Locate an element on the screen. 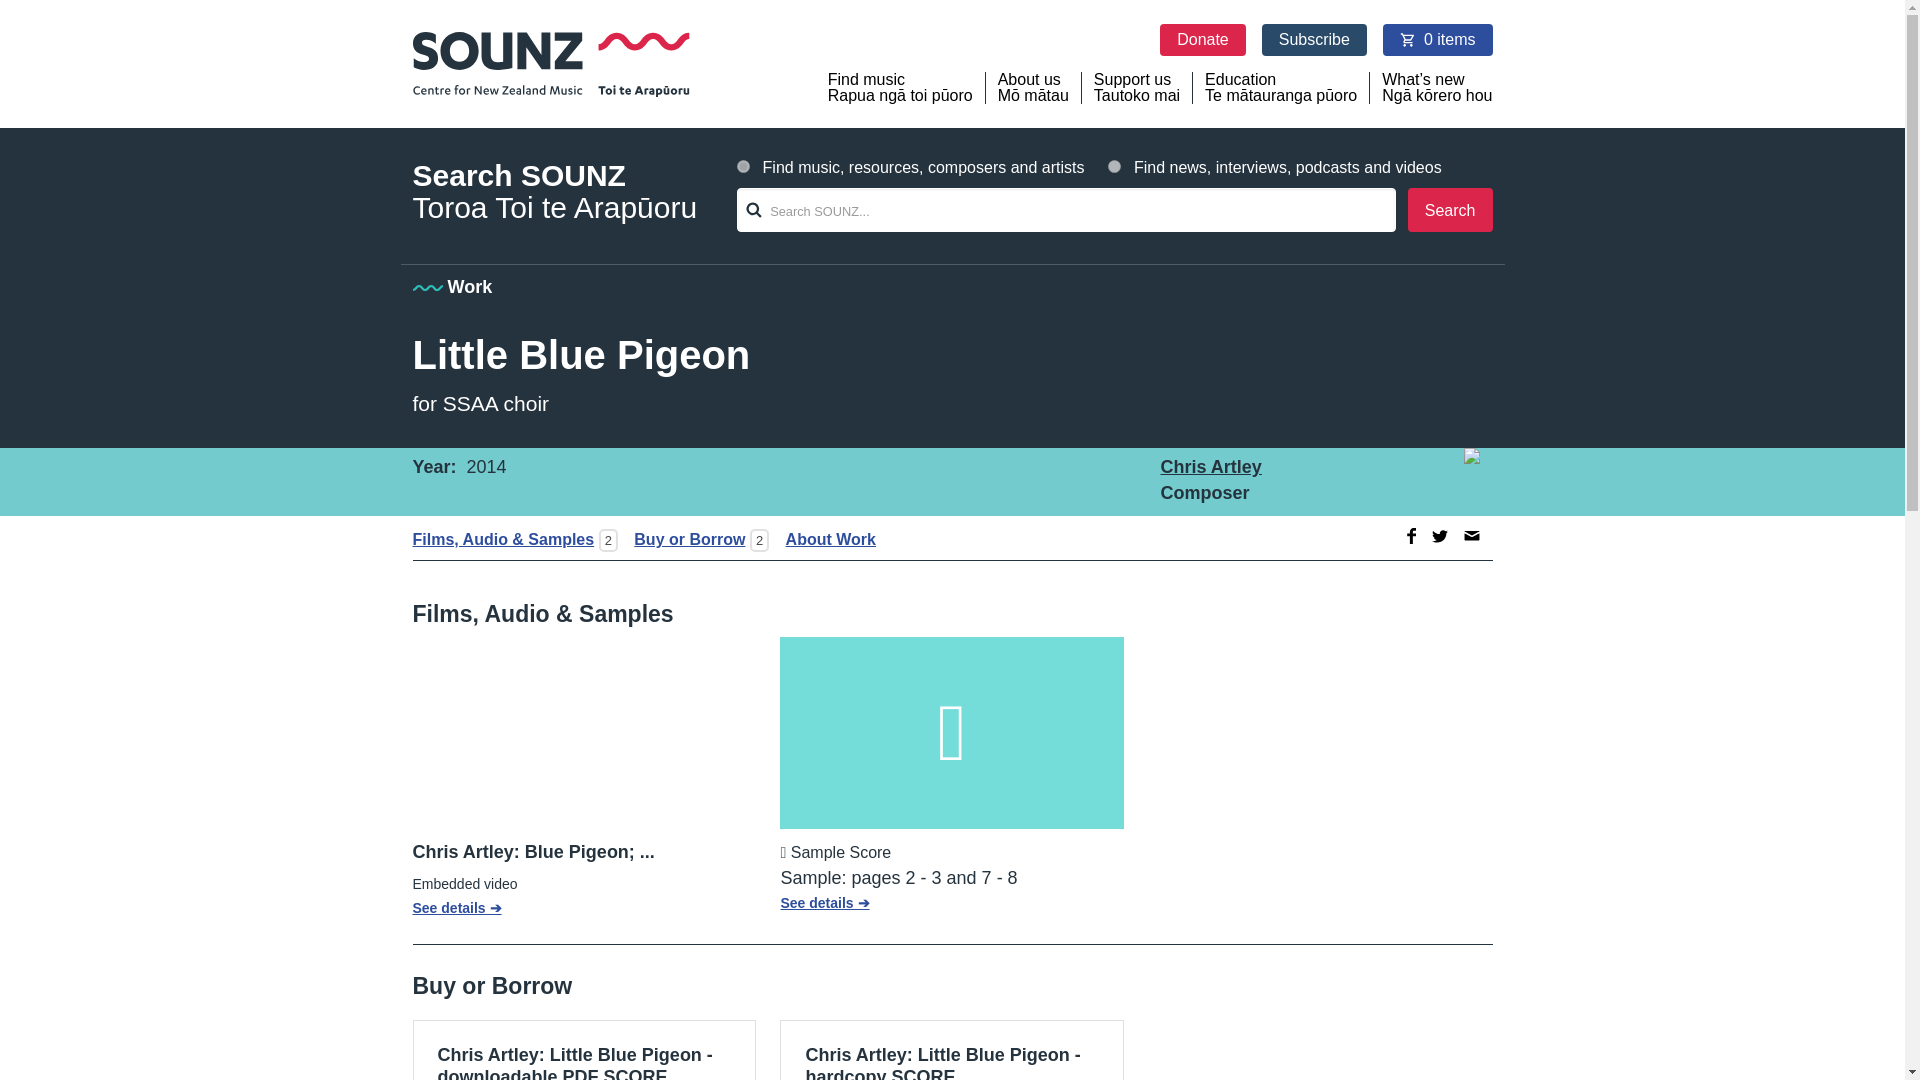 This screenshot has width=1920, height=1080. About Work is located at coordinates (824, 539).